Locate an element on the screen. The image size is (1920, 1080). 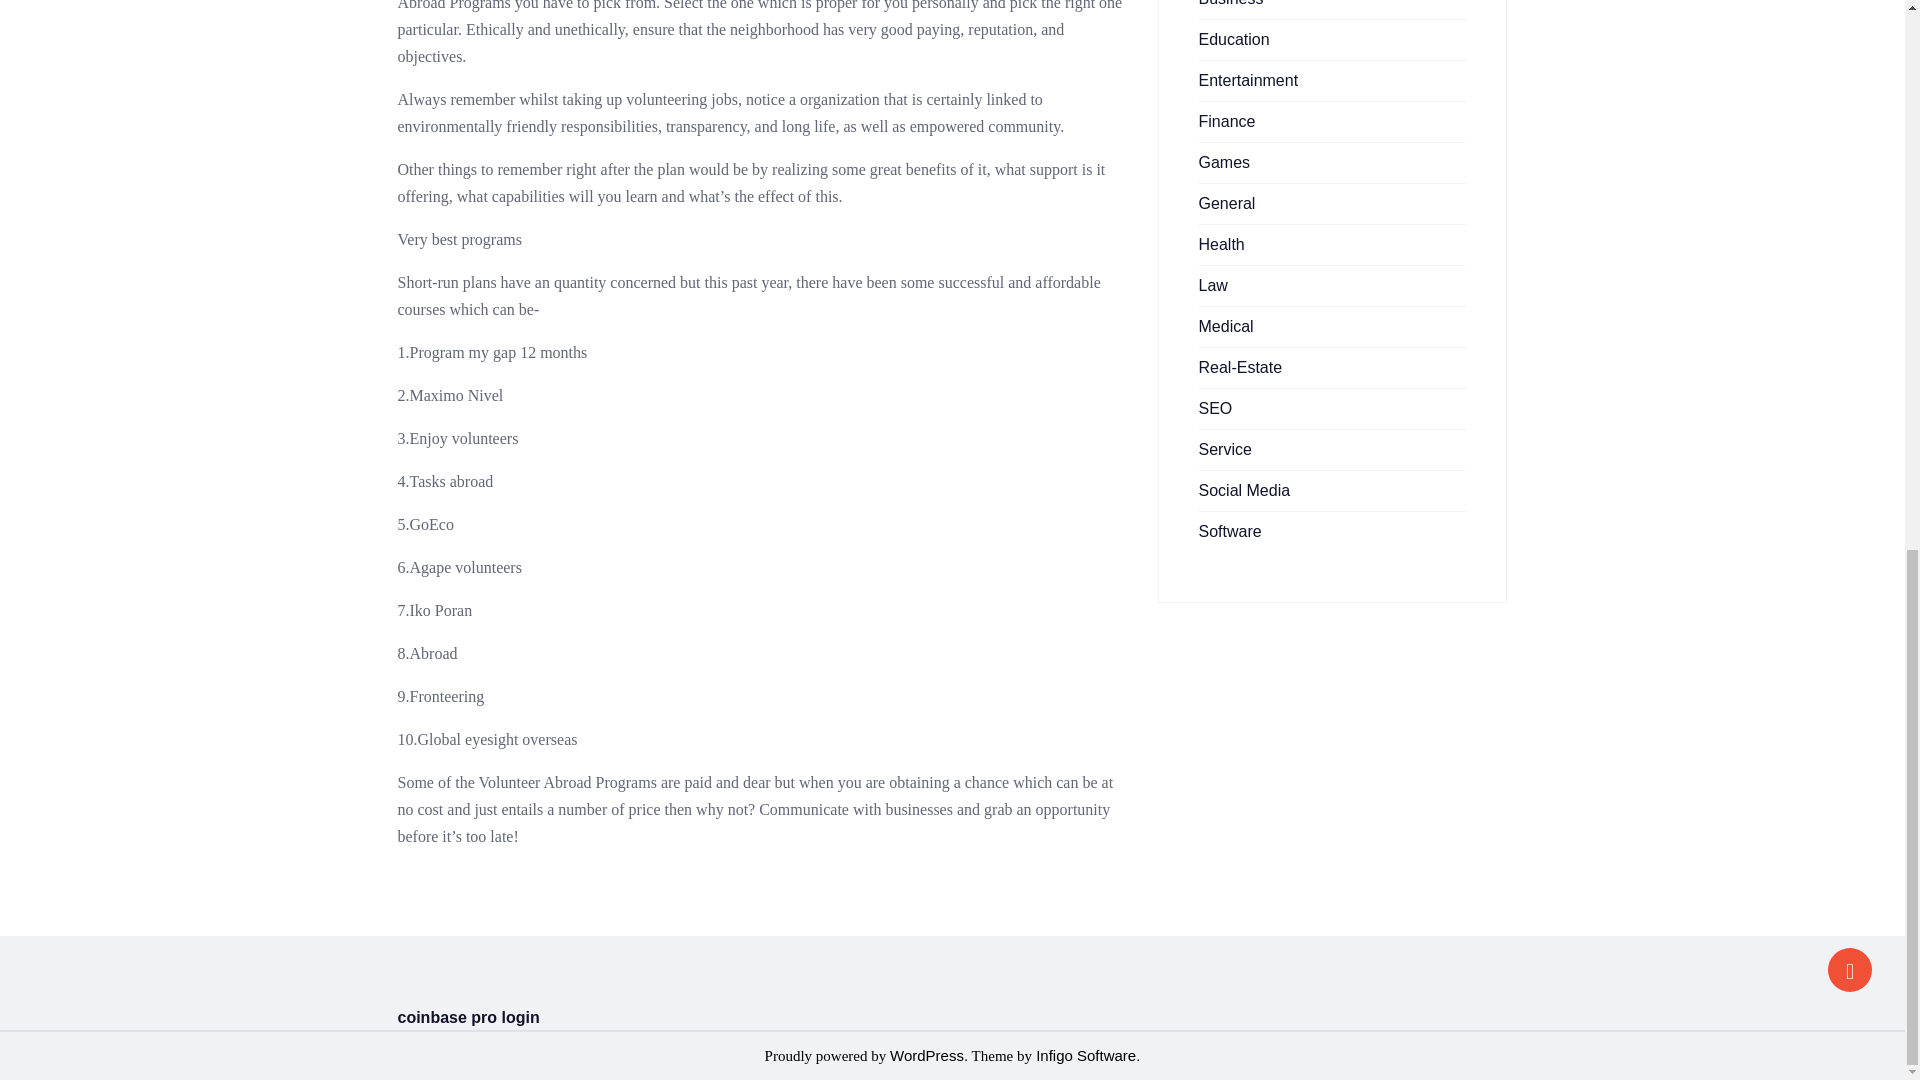
Education is located at coordinates (1234, 39).